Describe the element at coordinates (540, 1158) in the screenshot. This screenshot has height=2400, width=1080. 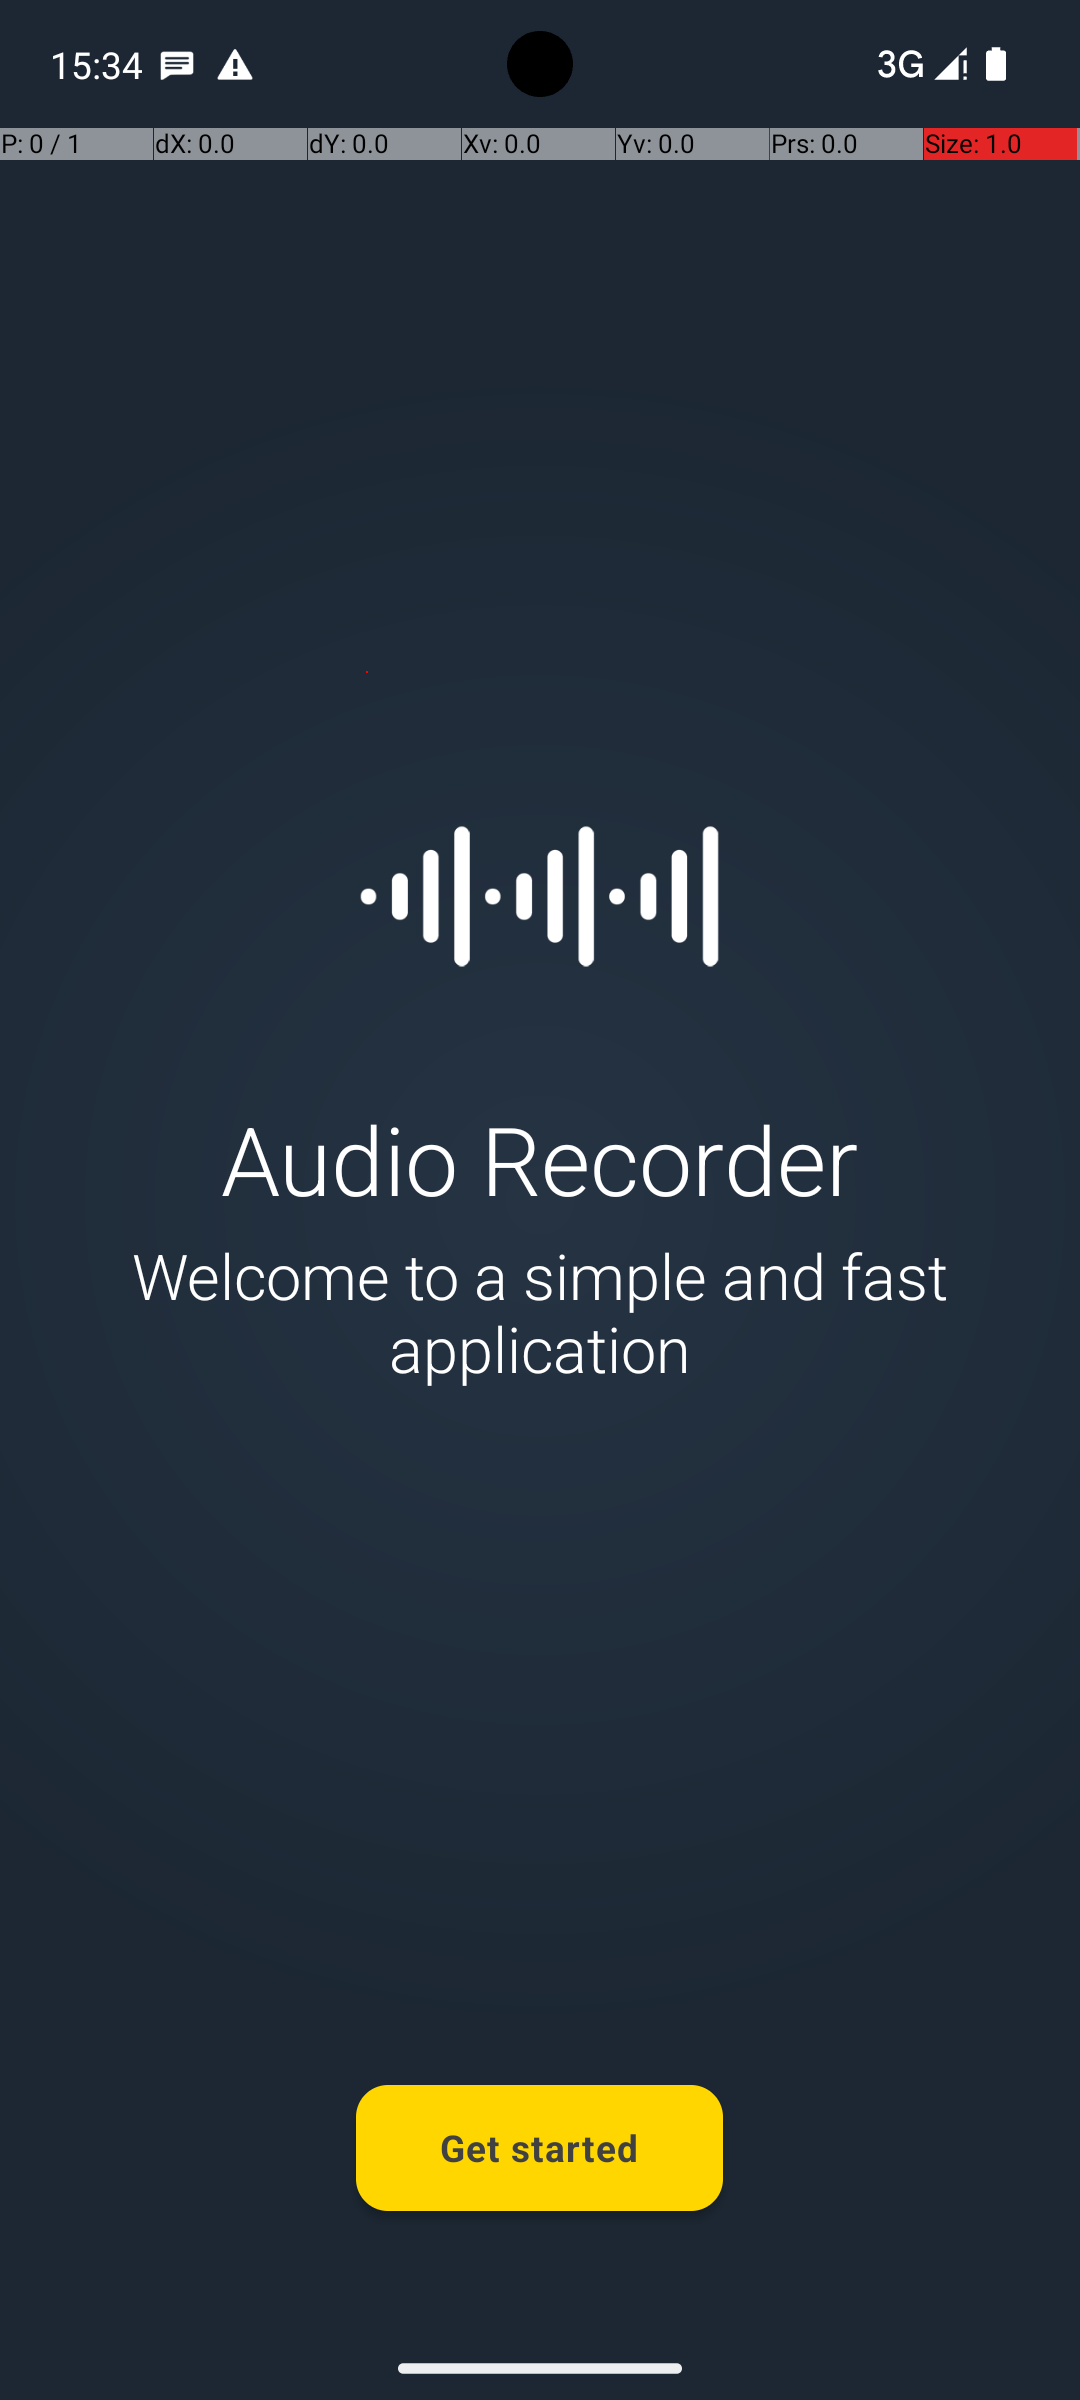
I see `Audio Recorder` at that location.